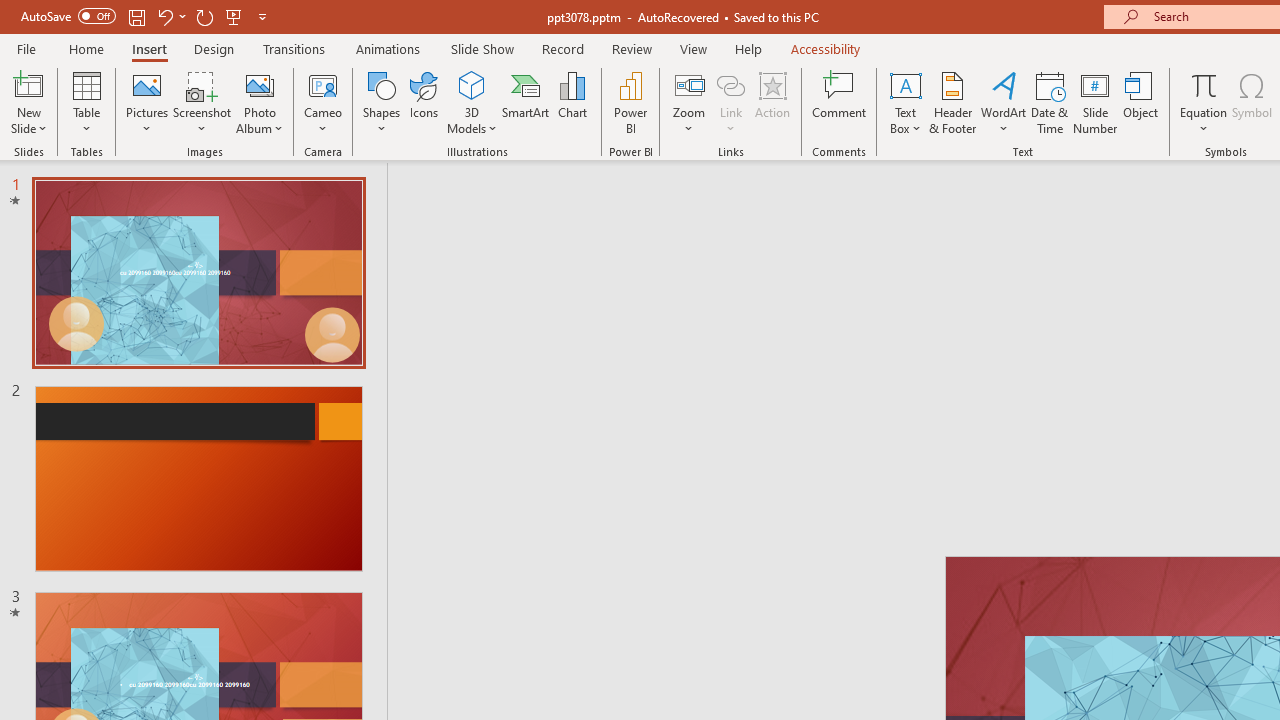  Describe the element at coordinates (260, 84) in the screenshot. I see `New Photo Album...` at that location.